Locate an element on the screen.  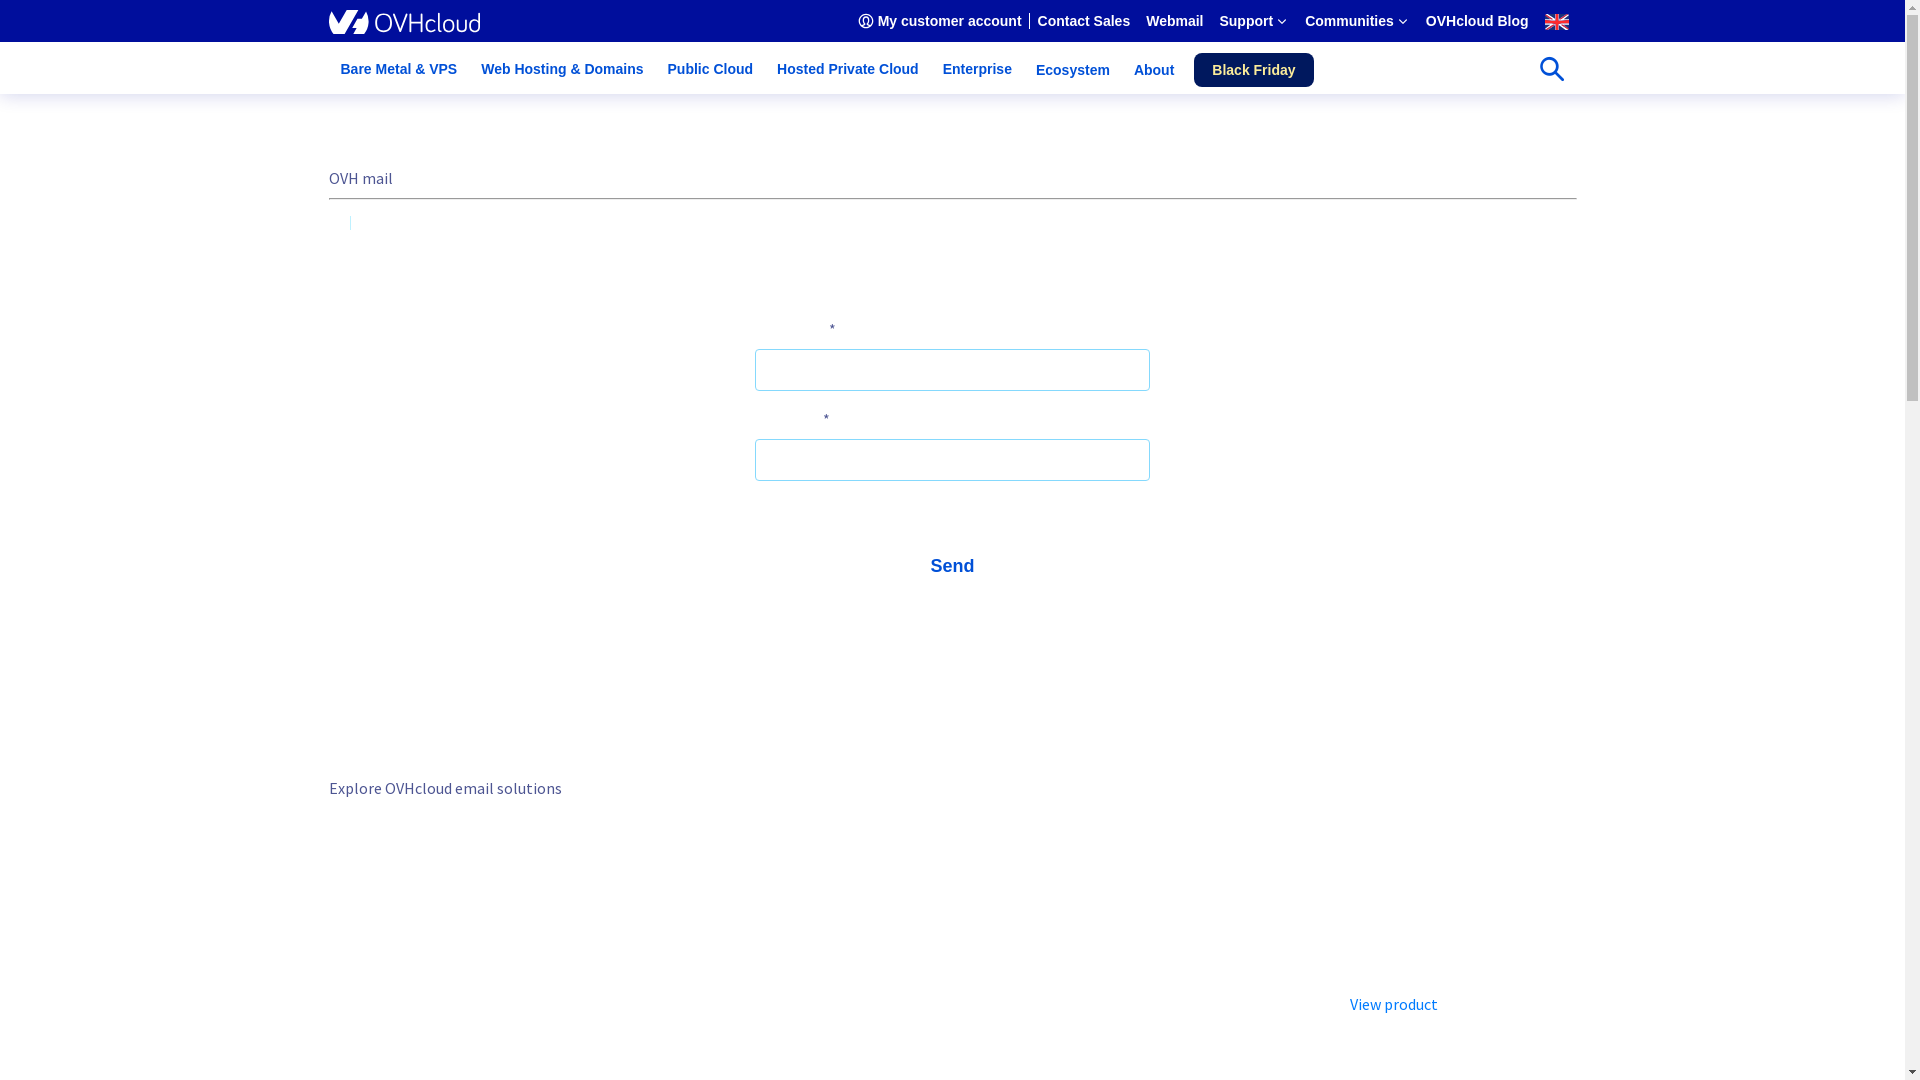
View product is located at coordinates (1394, 1004).